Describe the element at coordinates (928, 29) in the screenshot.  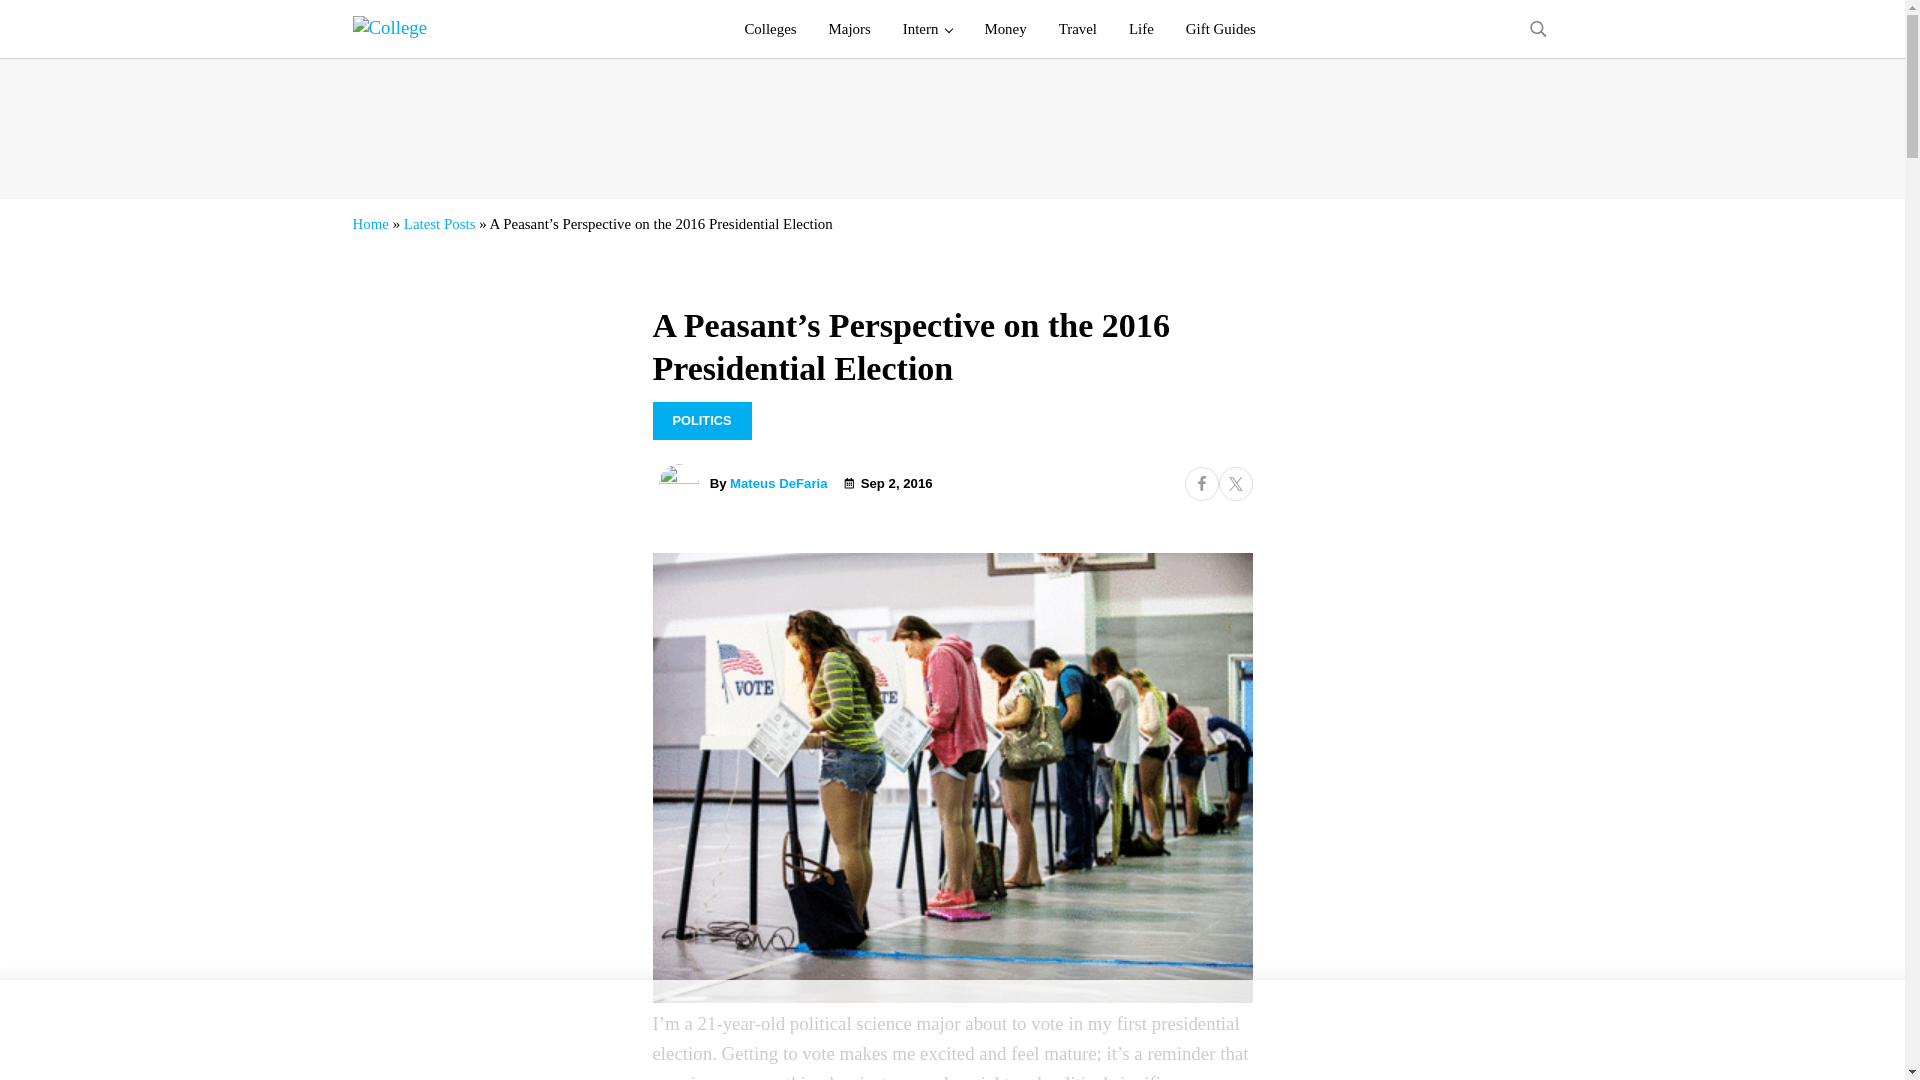
I see `Intern` at that location.